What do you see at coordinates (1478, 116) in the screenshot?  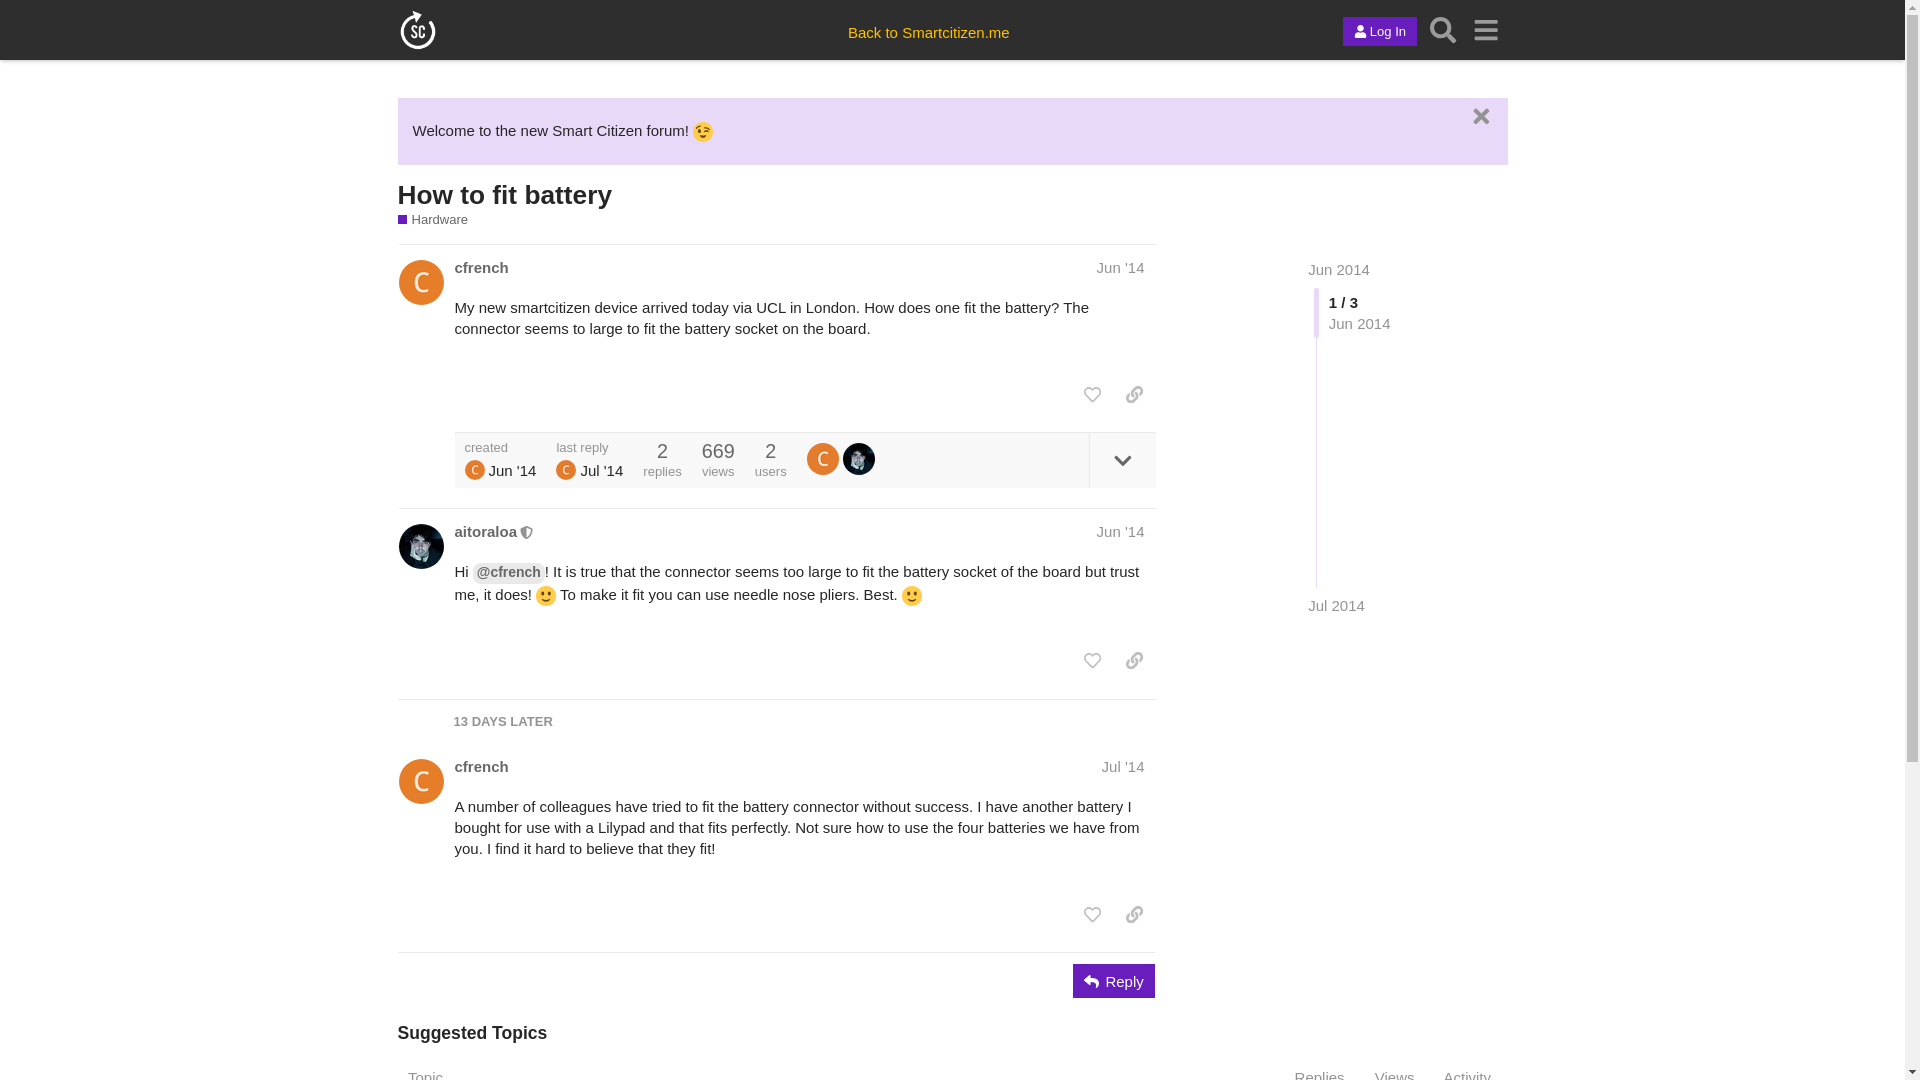 I see `Dismiss this banner.` at bounding box center [1478, 116].